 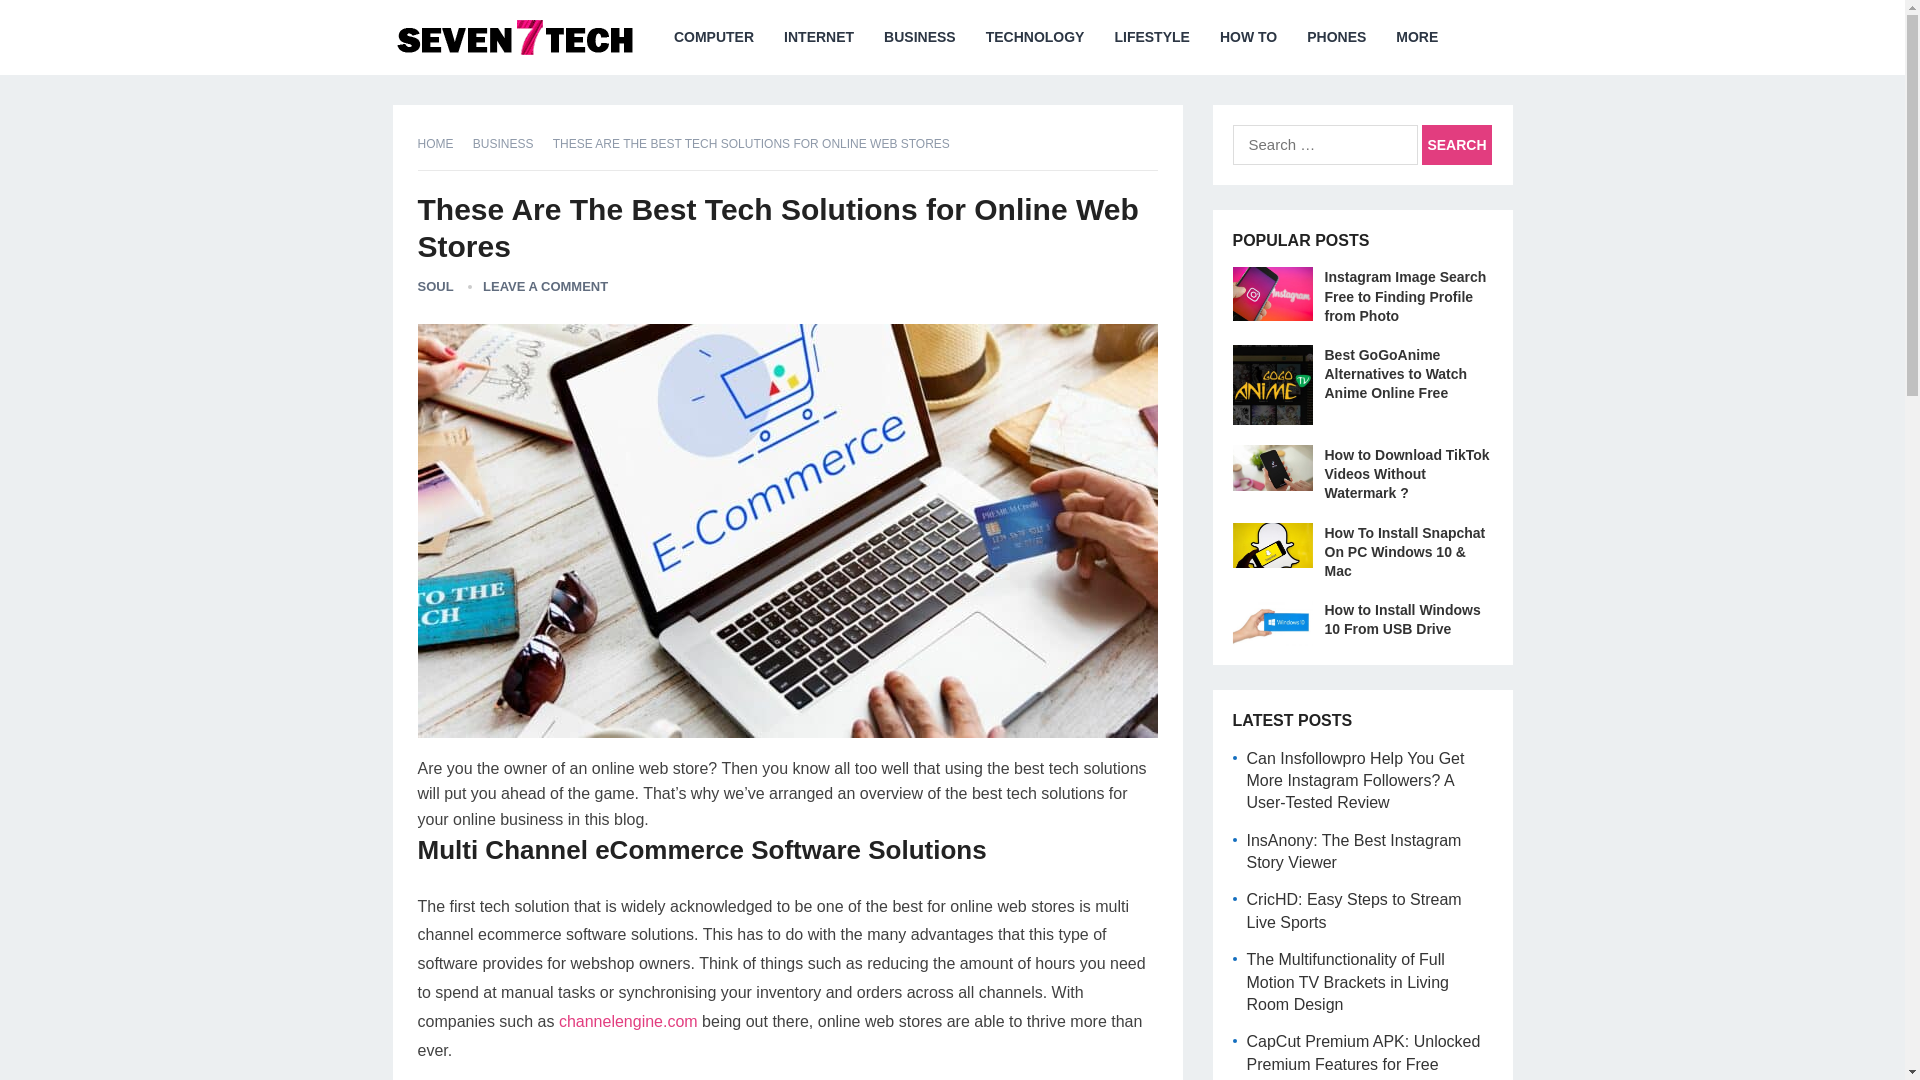 I want to click on BUSINESS, so click(x=510, y=144).